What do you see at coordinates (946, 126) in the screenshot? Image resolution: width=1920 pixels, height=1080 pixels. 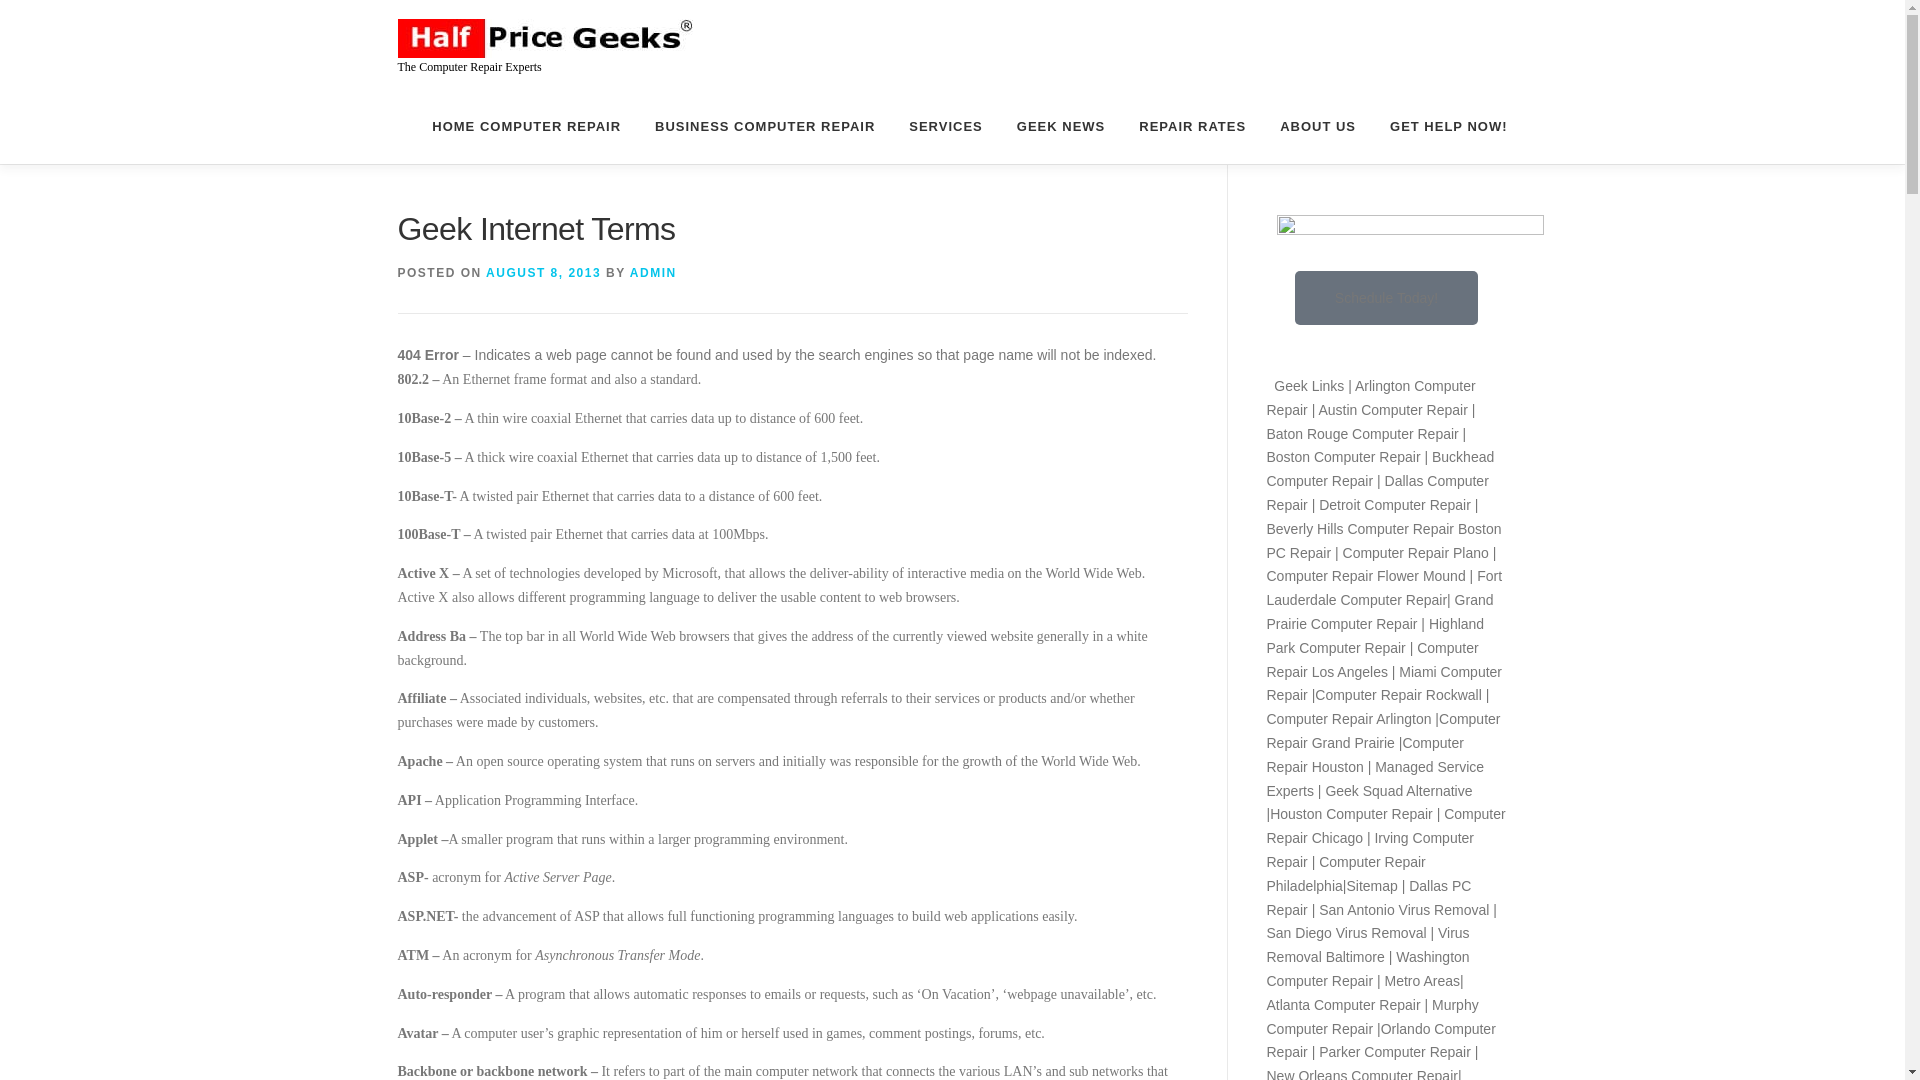 I see `SERVICES` at bounding box center [946, 126].